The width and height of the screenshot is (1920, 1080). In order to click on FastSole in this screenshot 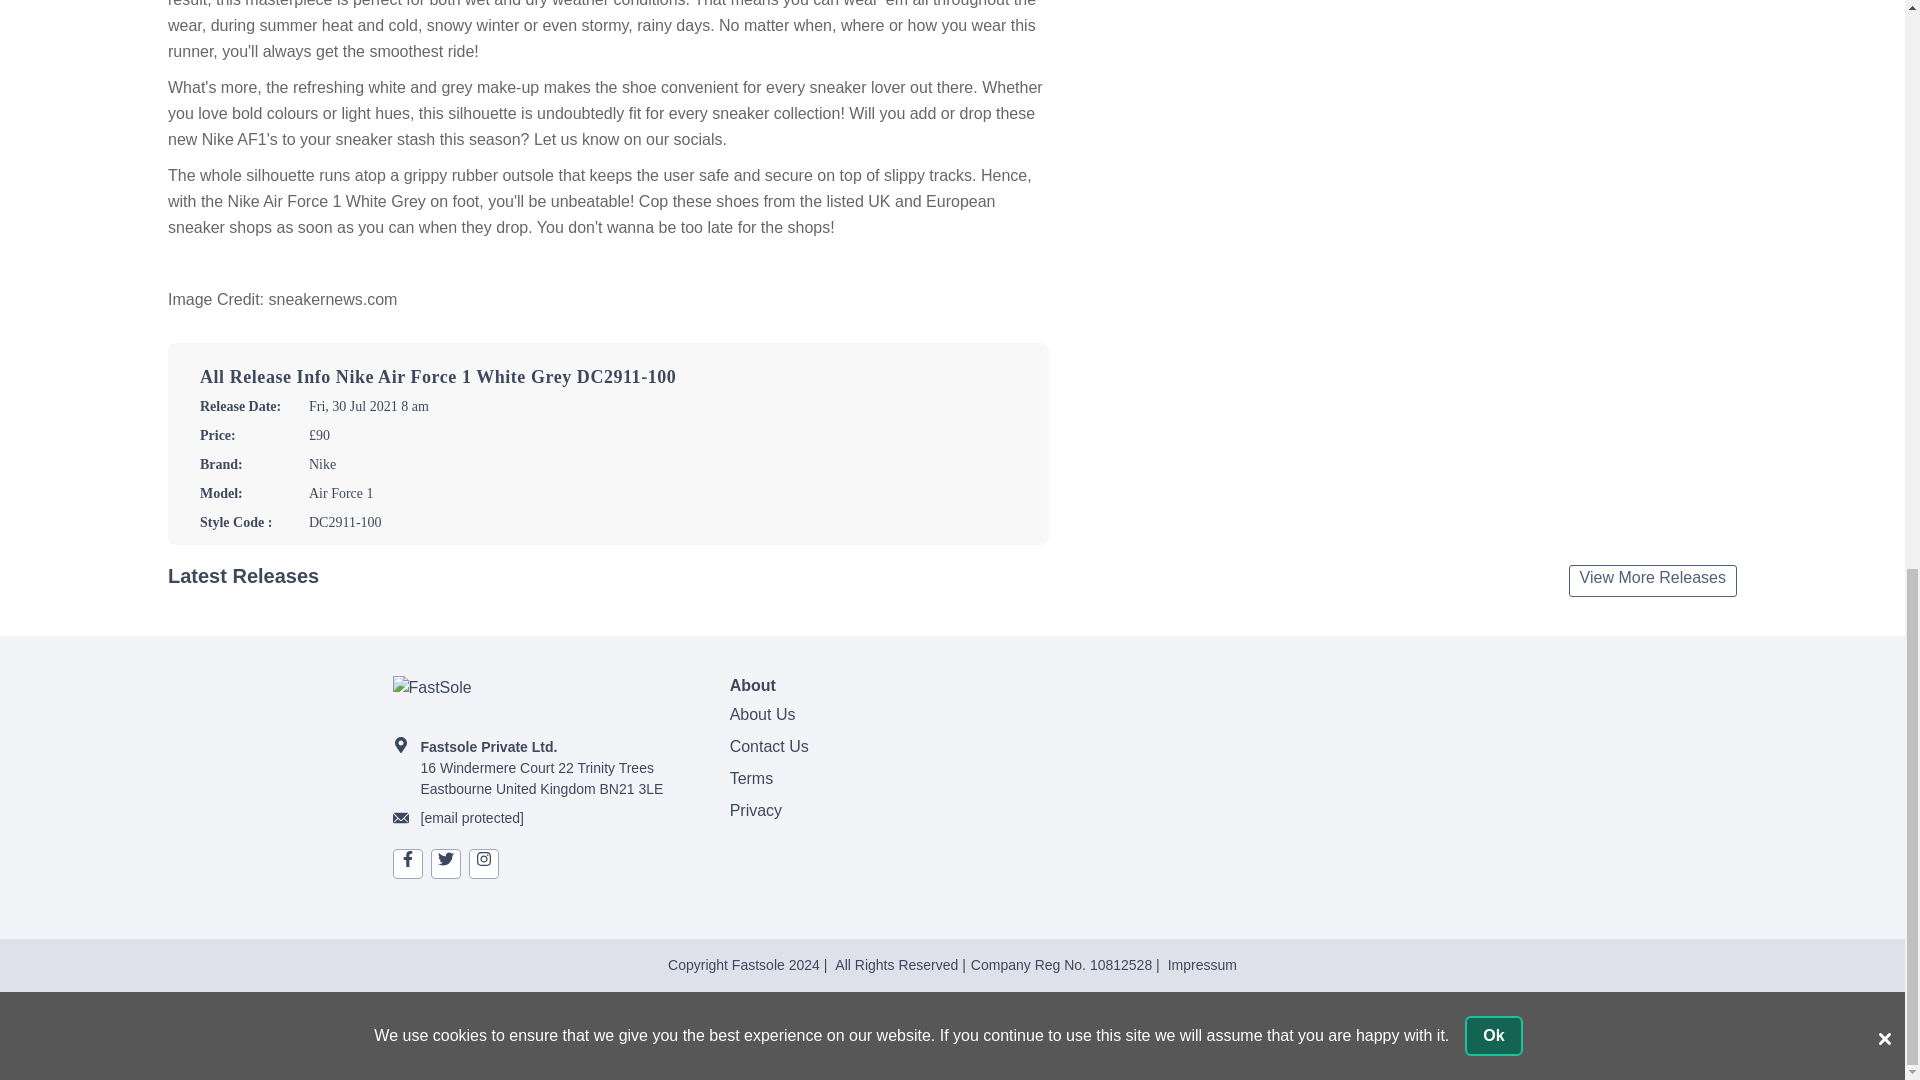, I will do `click(543, 698)`.